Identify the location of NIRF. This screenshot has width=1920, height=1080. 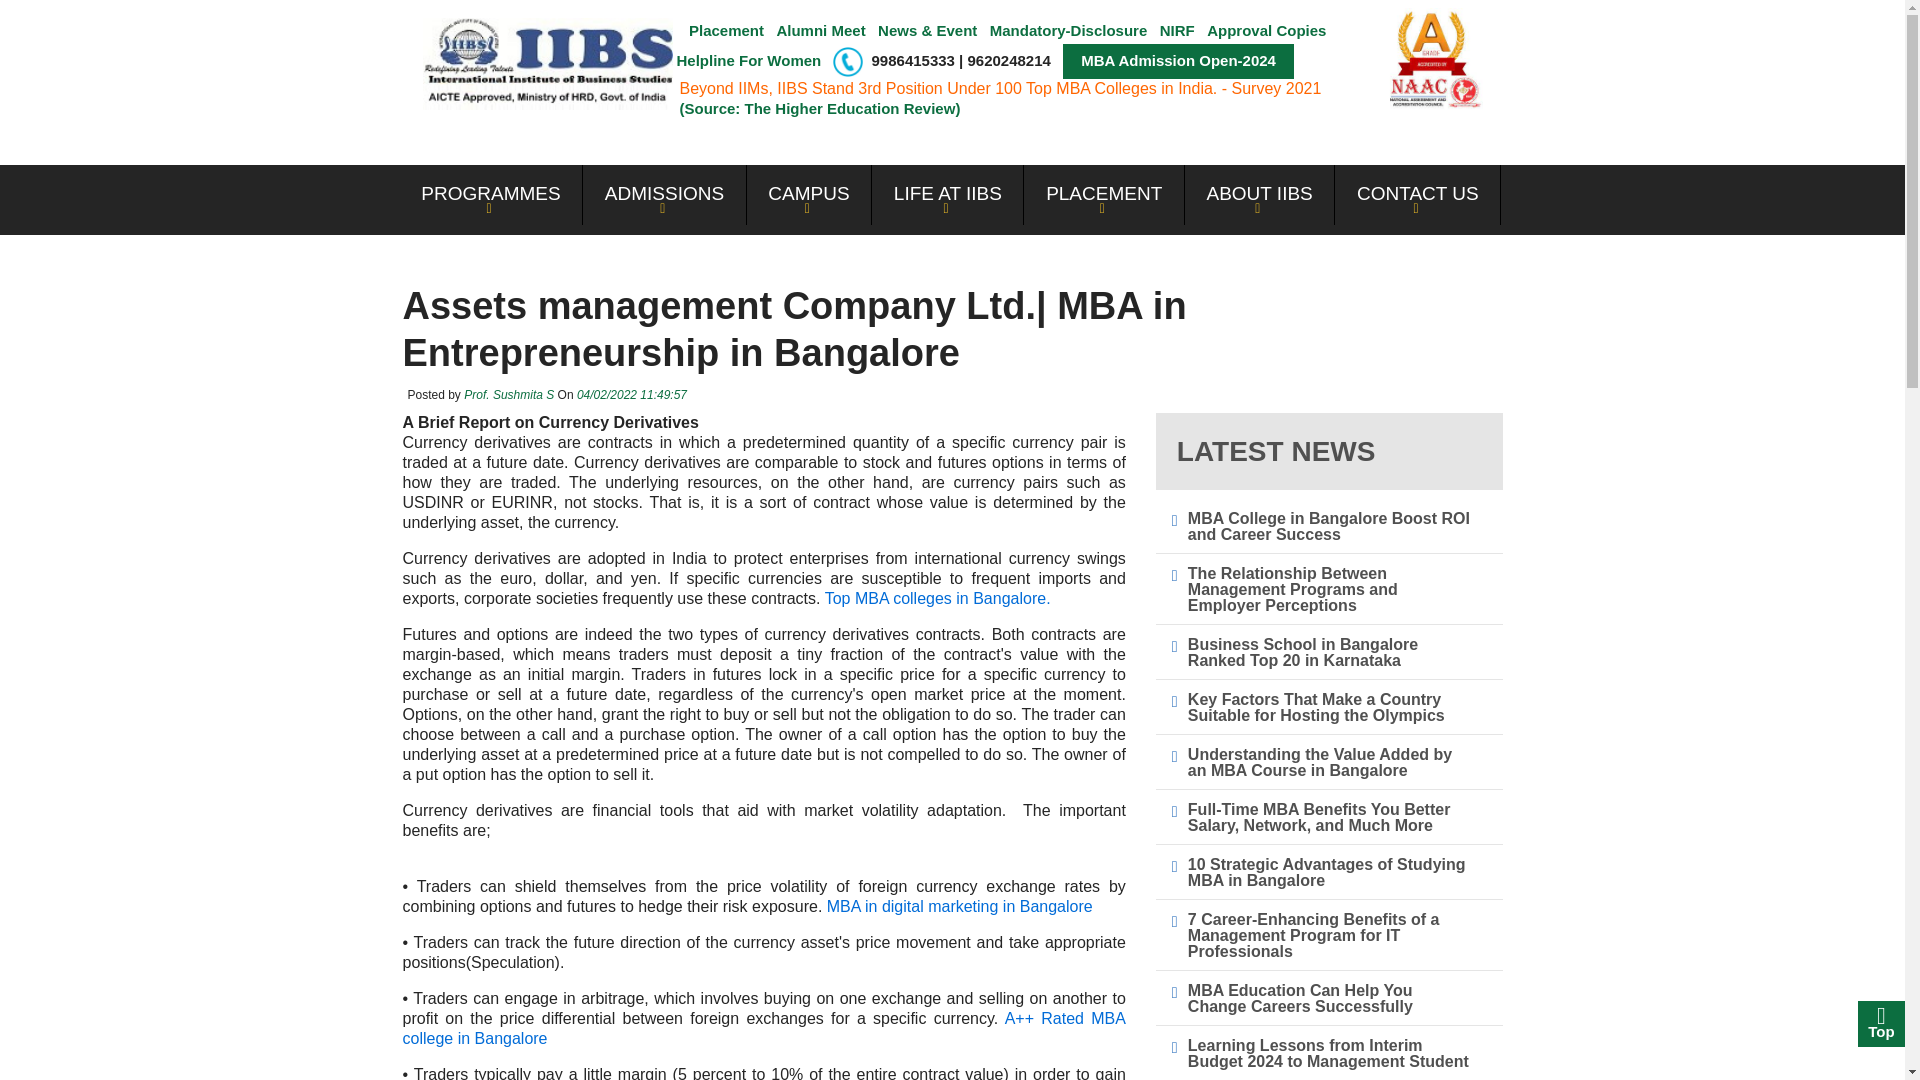
(1176, 30).